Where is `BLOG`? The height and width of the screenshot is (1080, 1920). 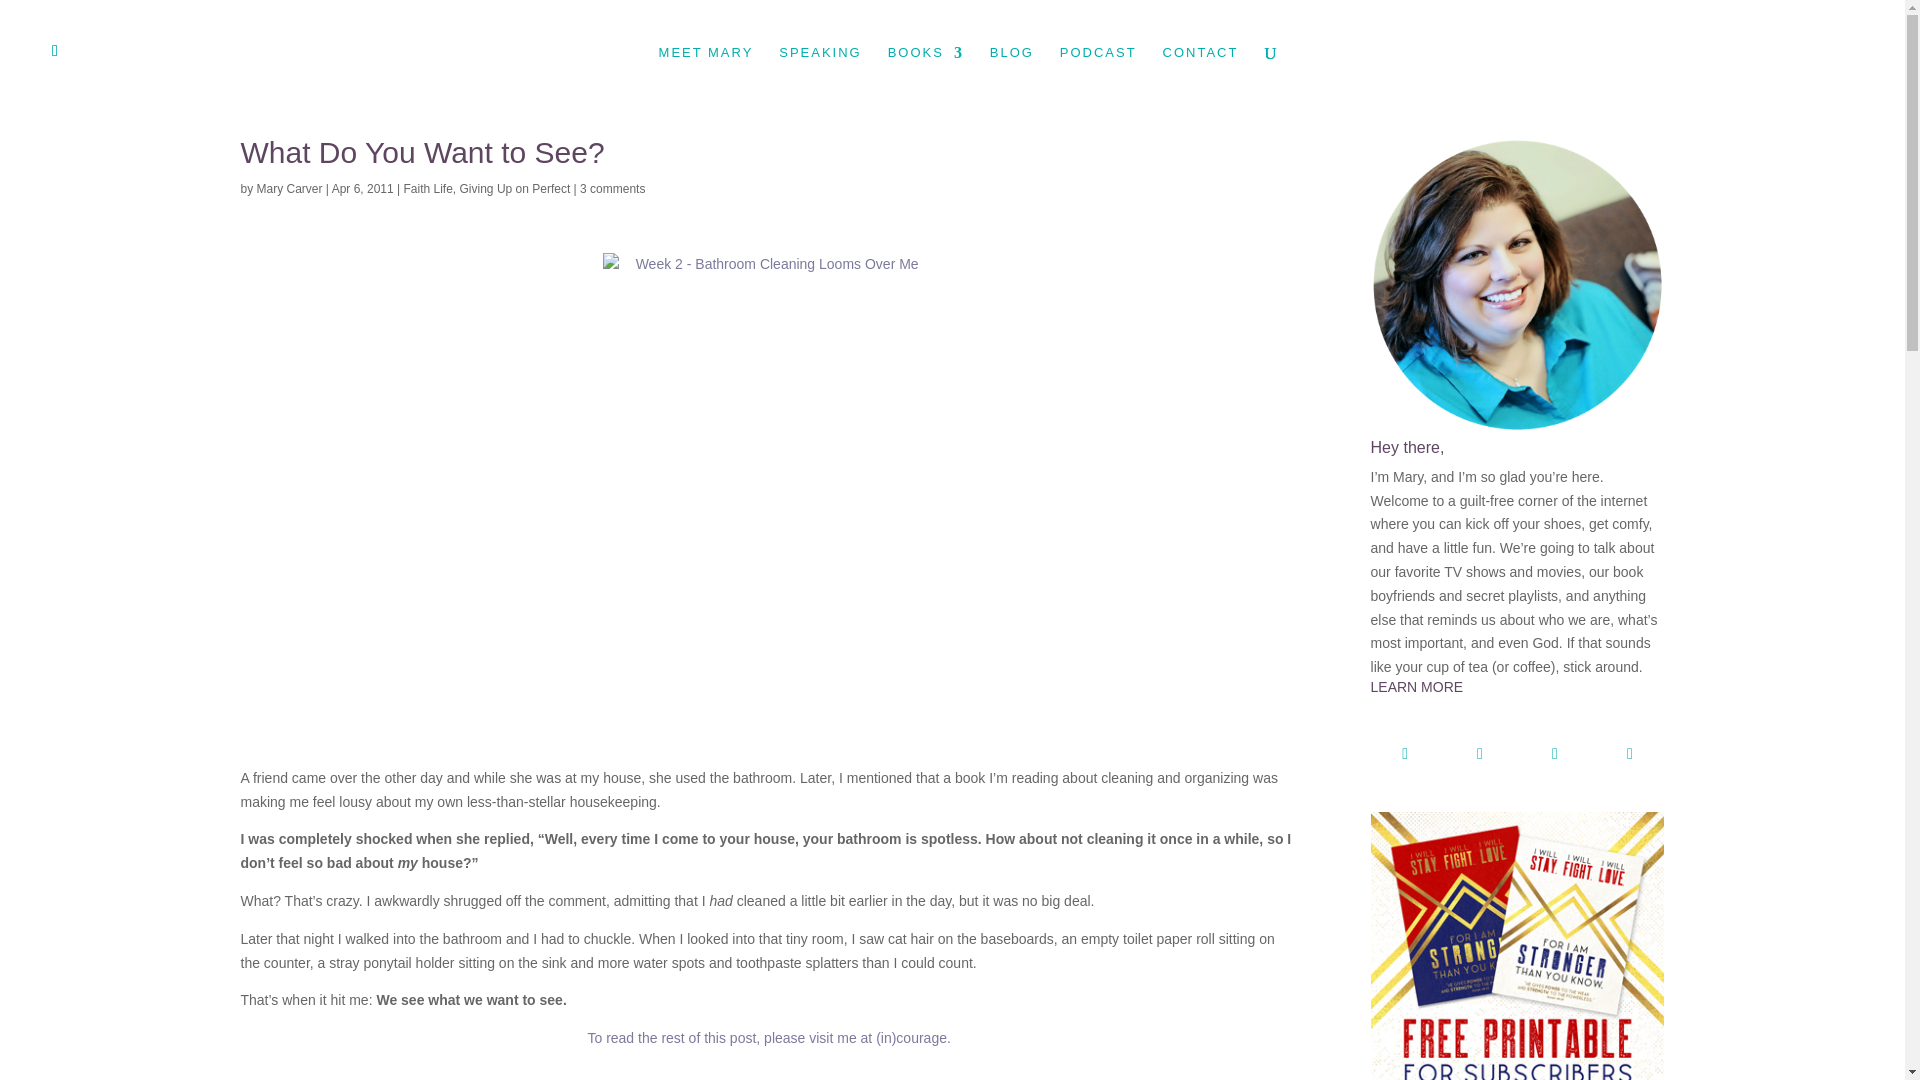 BLOG is located at coordinates (1012, 75).